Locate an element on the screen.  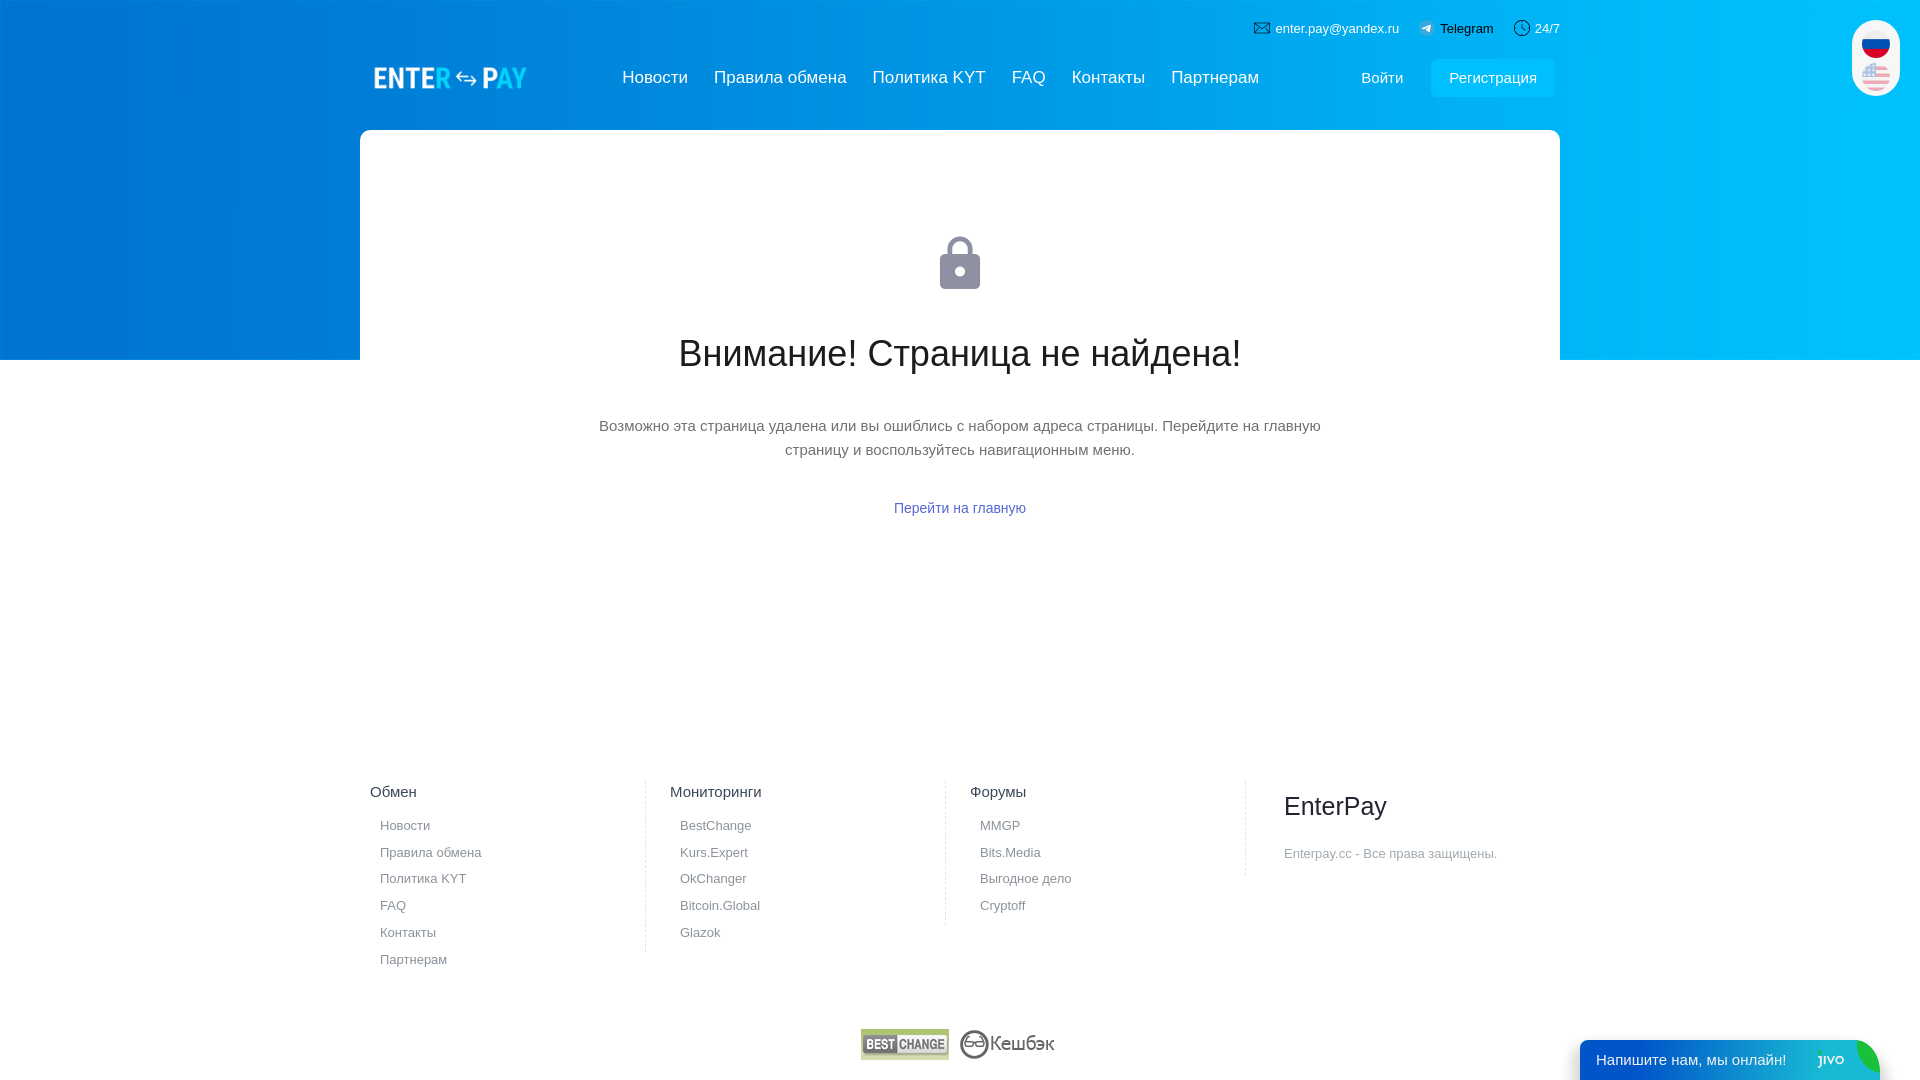
Kurs.Expert is located at coordinates (820, 854).